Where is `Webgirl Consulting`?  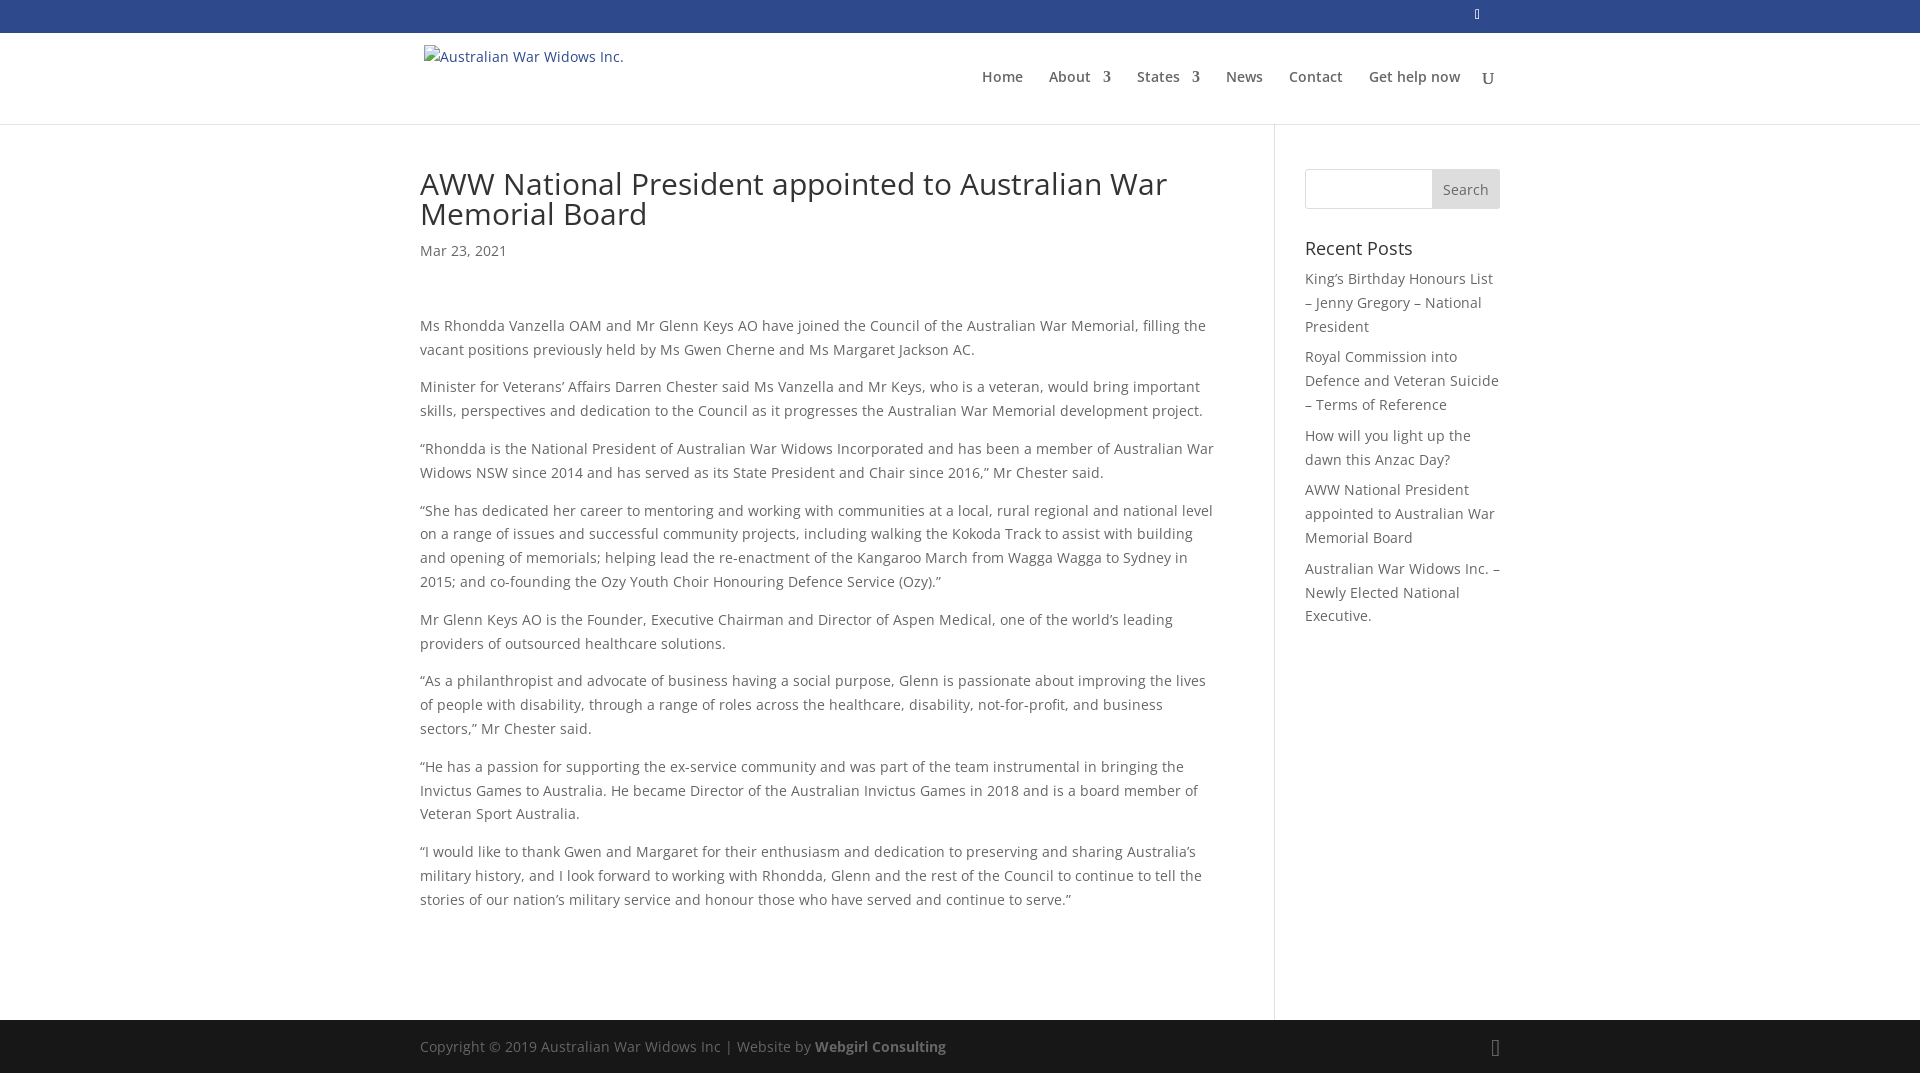
Webgirl Consulting is located at coordinates (880, 1046).